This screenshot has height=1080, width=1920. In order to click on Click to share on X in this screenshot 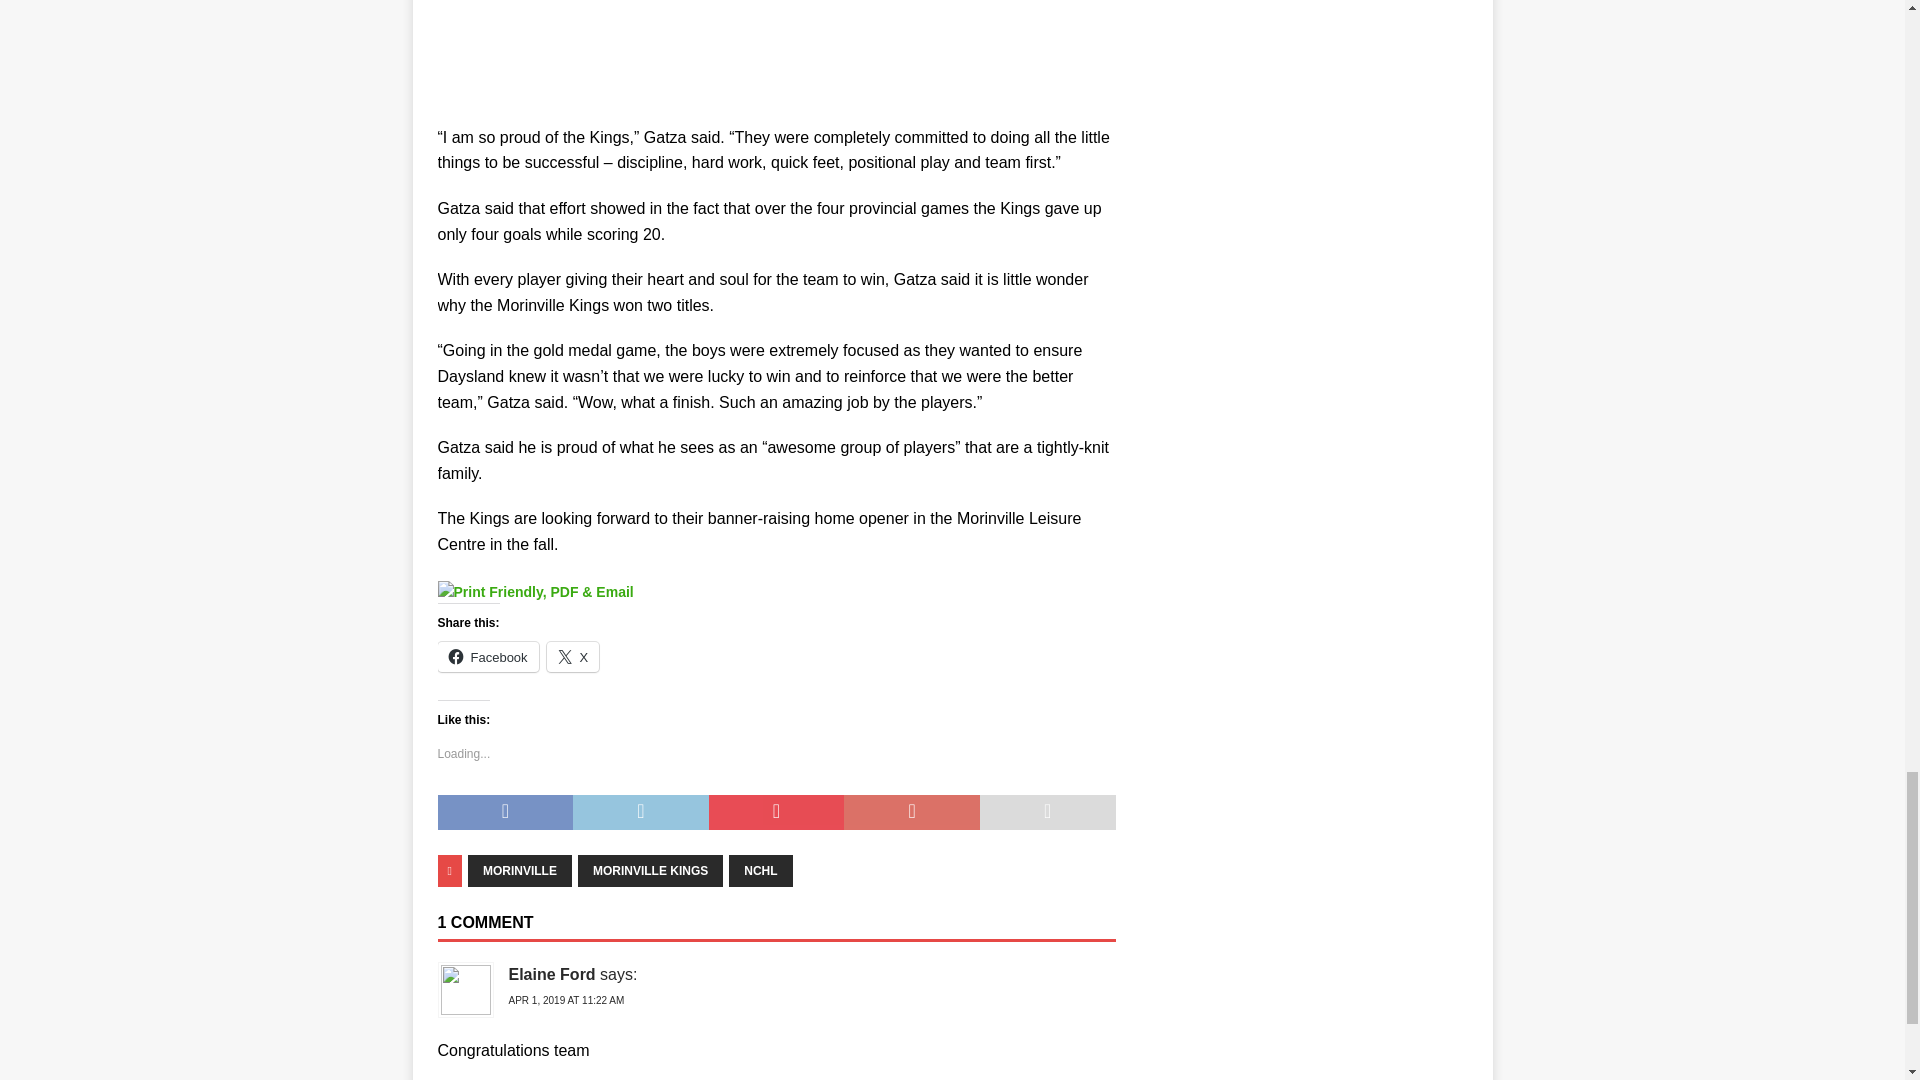, I will do `click(573, 656)`.